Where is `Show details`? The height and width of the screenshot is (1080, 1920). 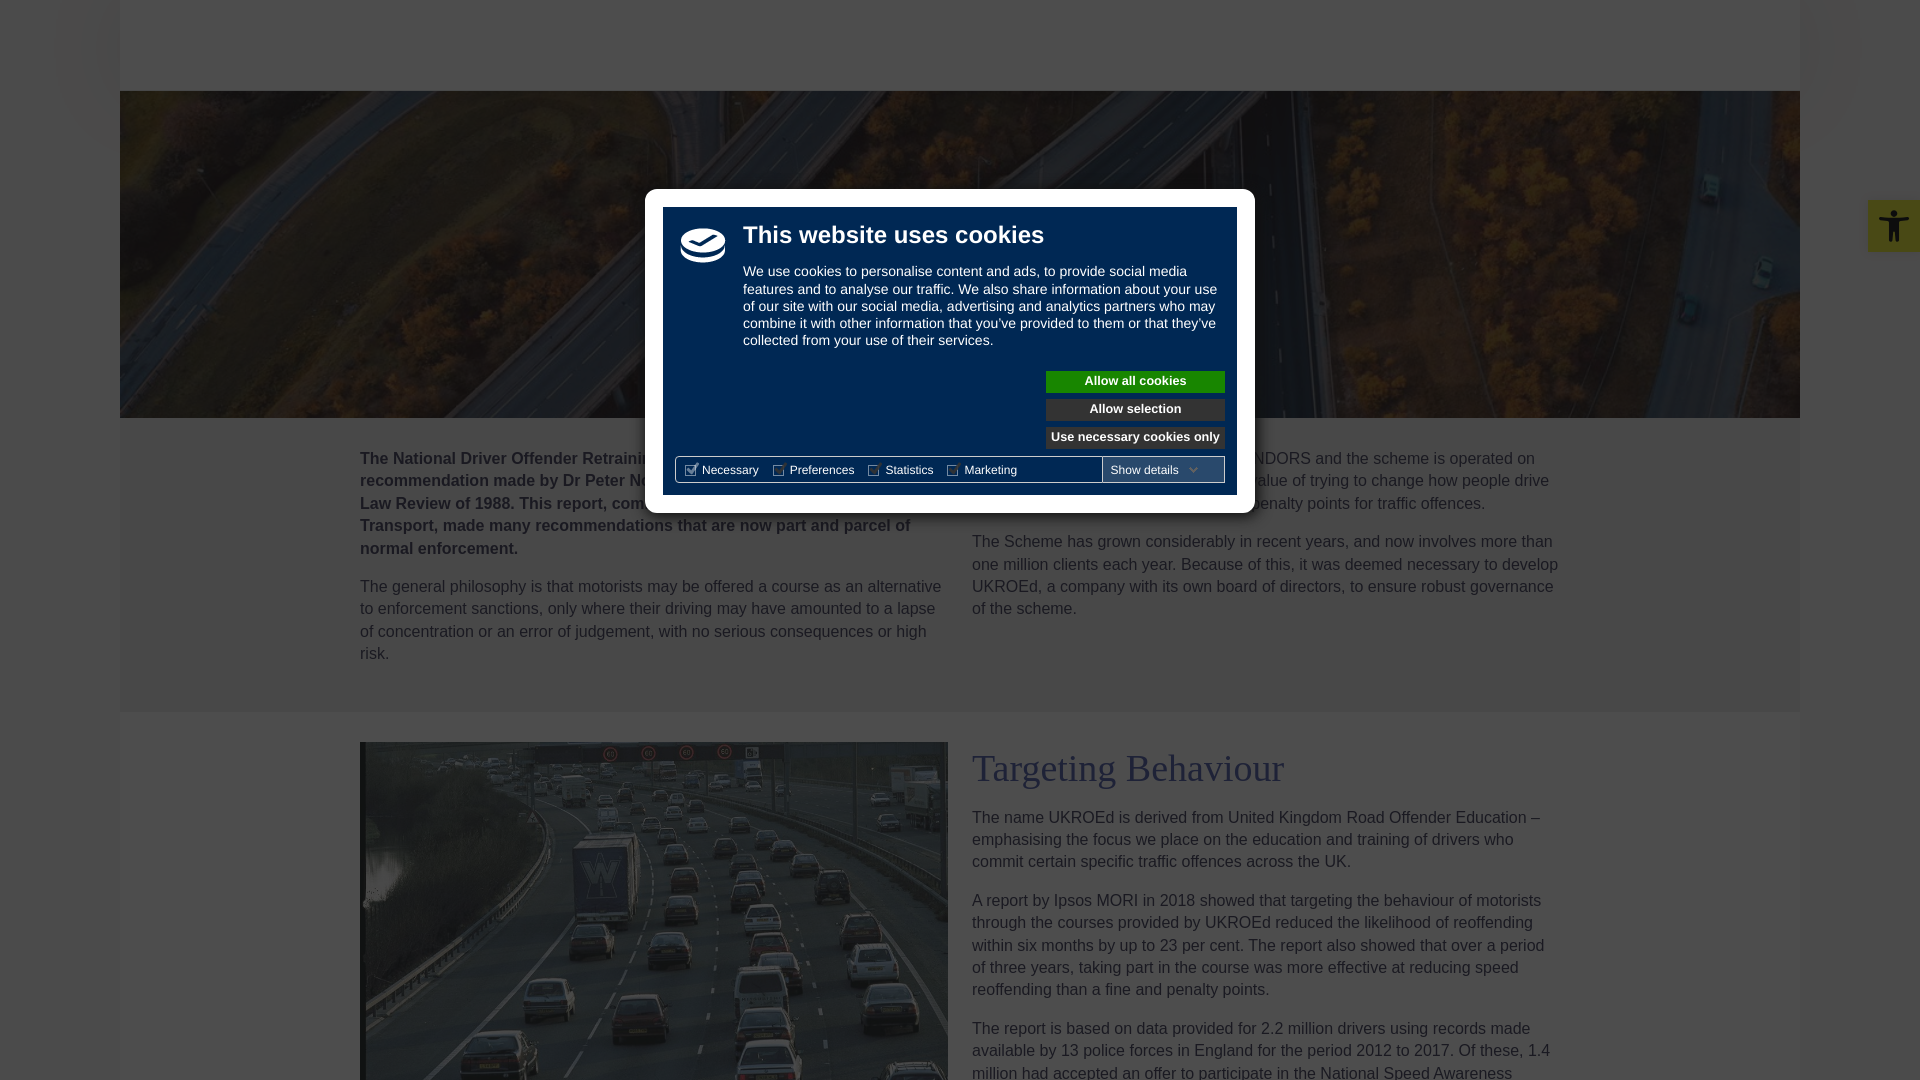 Show details is located at coordinates (1155, 470).